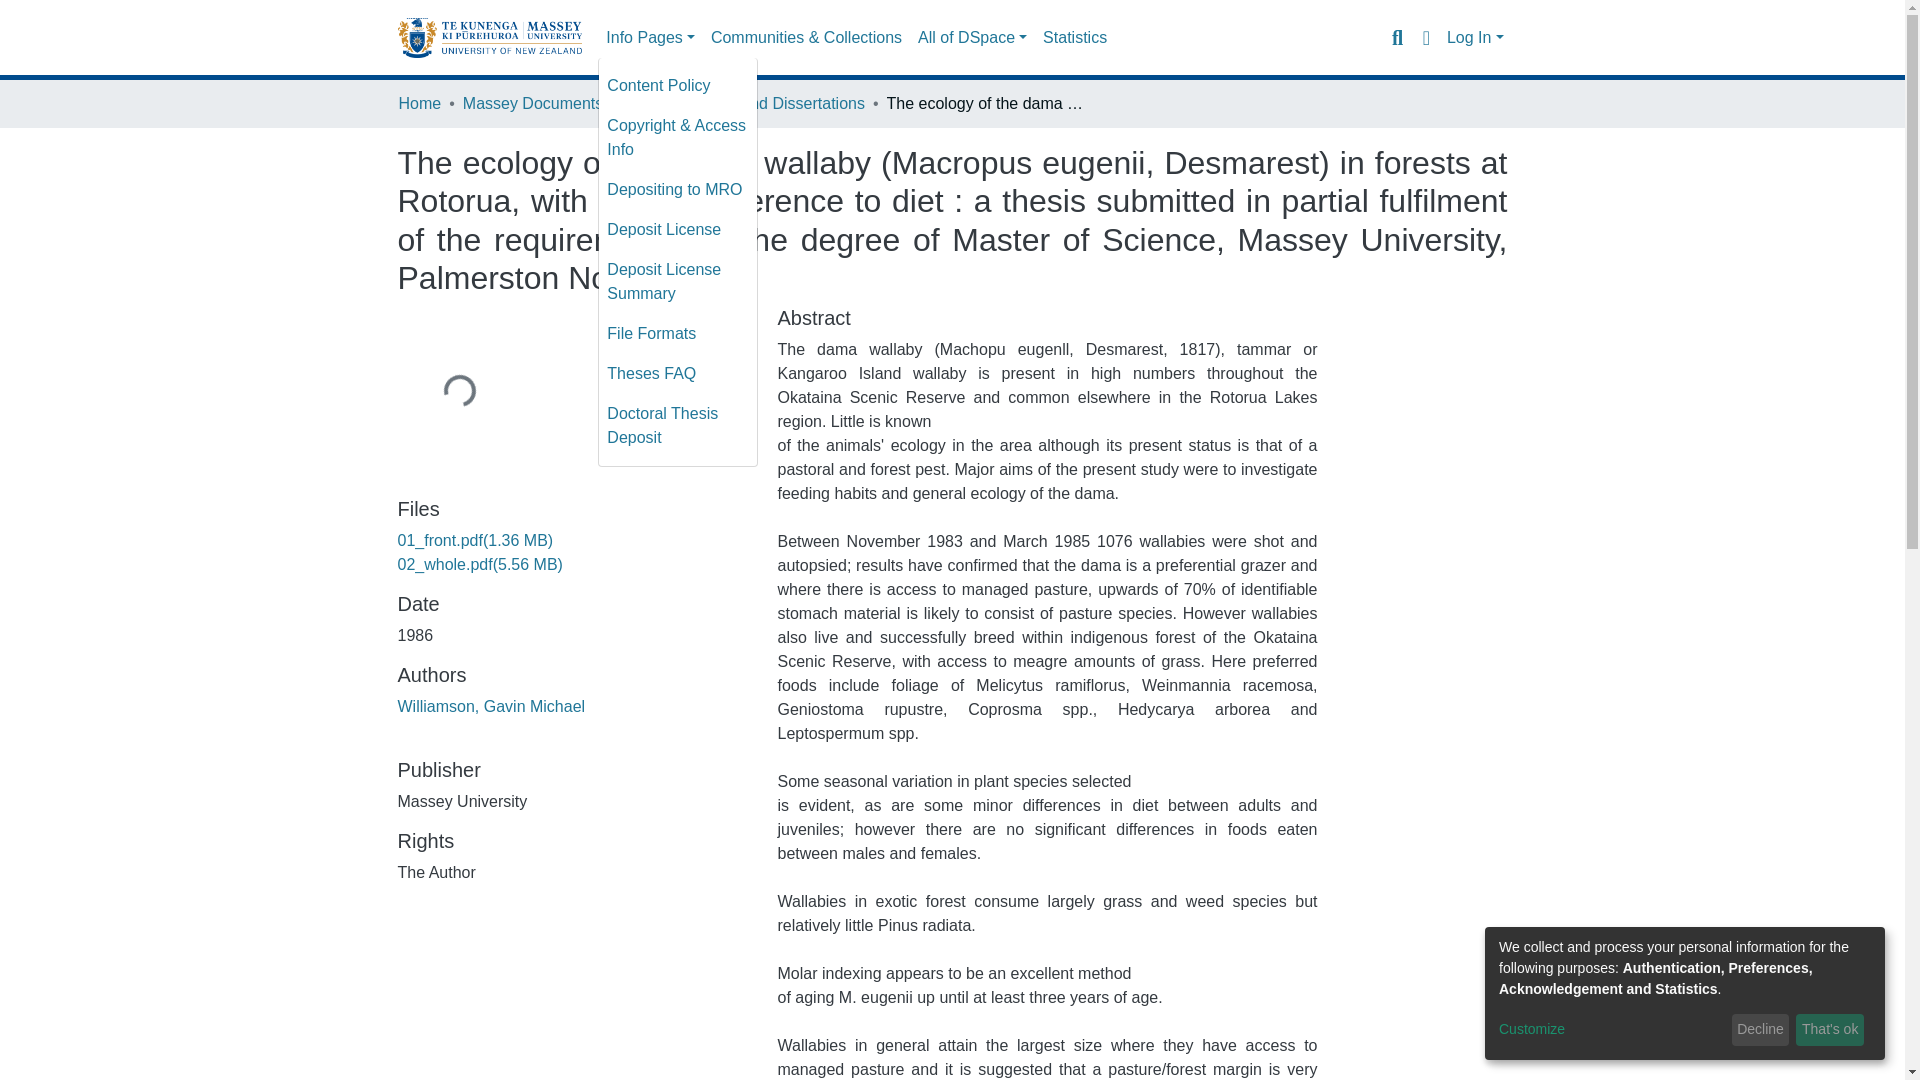  I want to click on Theses FAQ, so click(678, 374).